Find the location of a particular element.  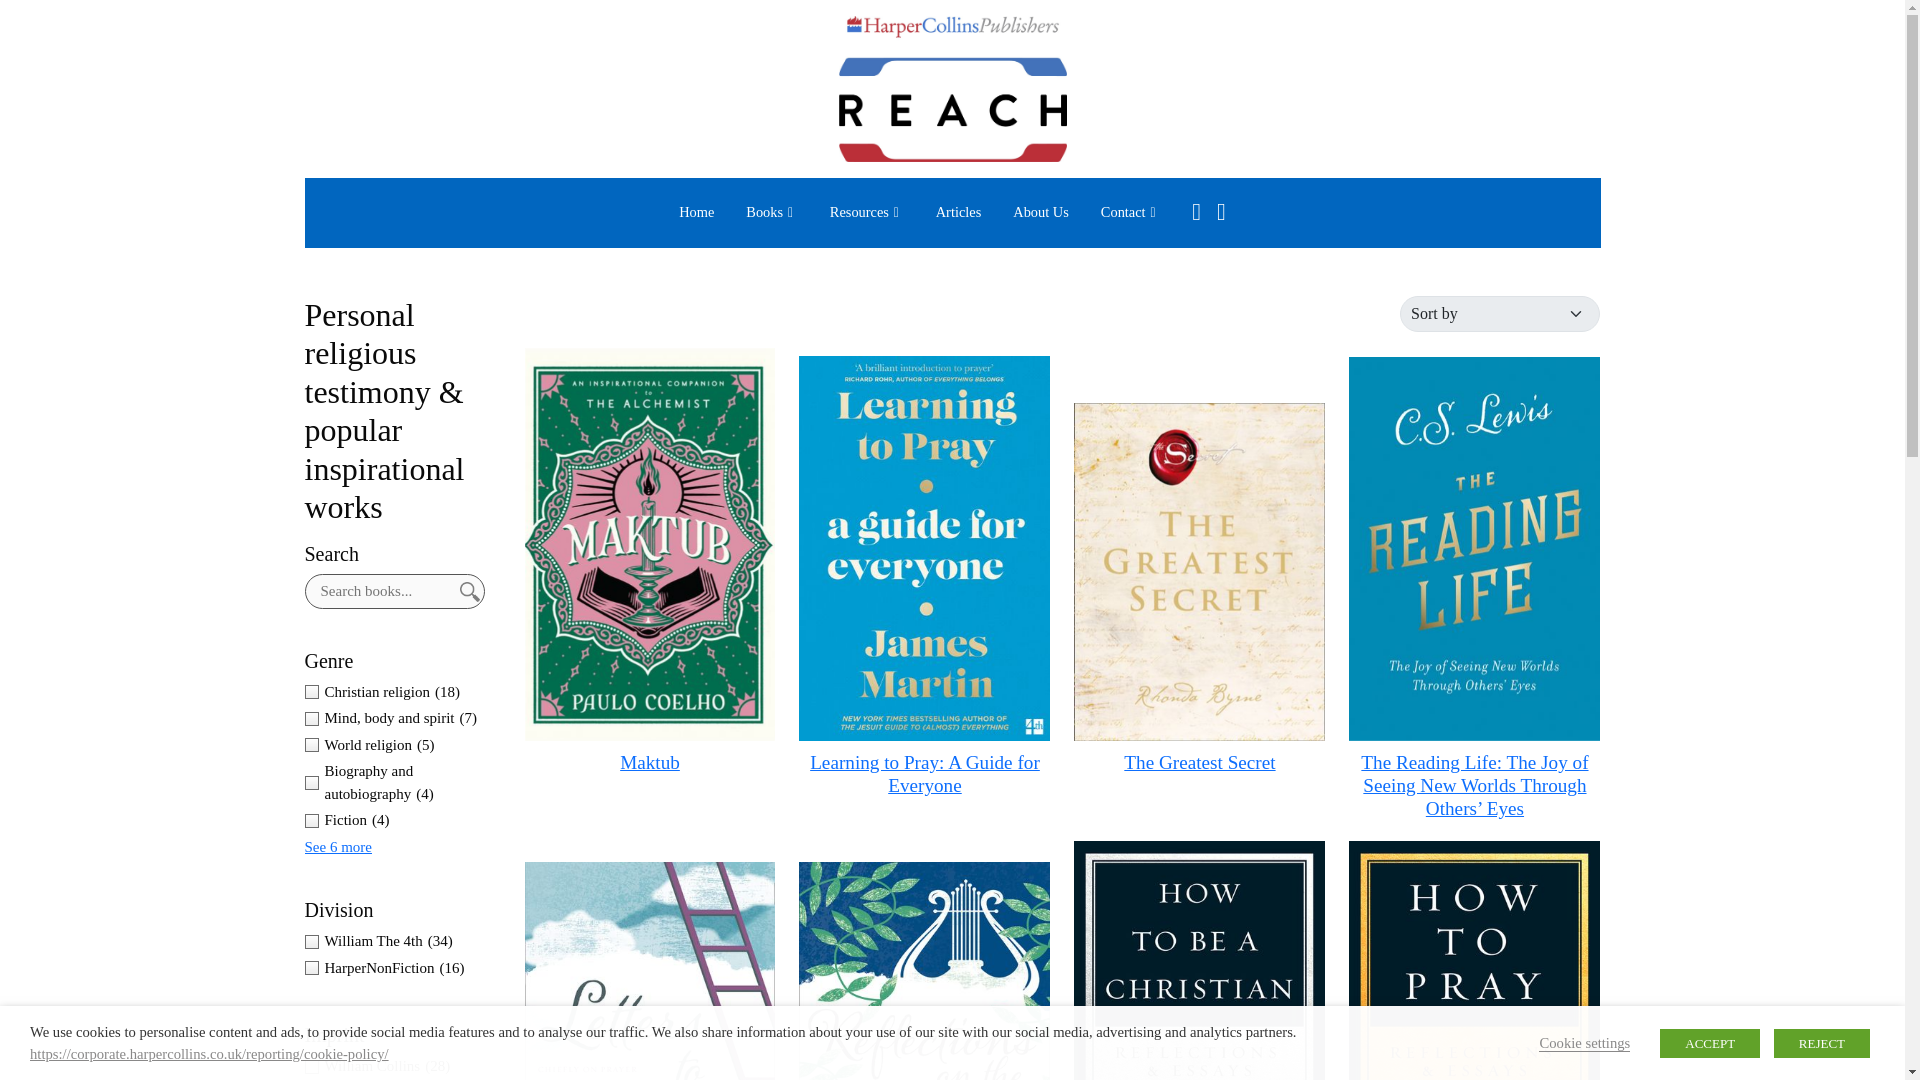

About Us is located at coordinates (1040, 213).